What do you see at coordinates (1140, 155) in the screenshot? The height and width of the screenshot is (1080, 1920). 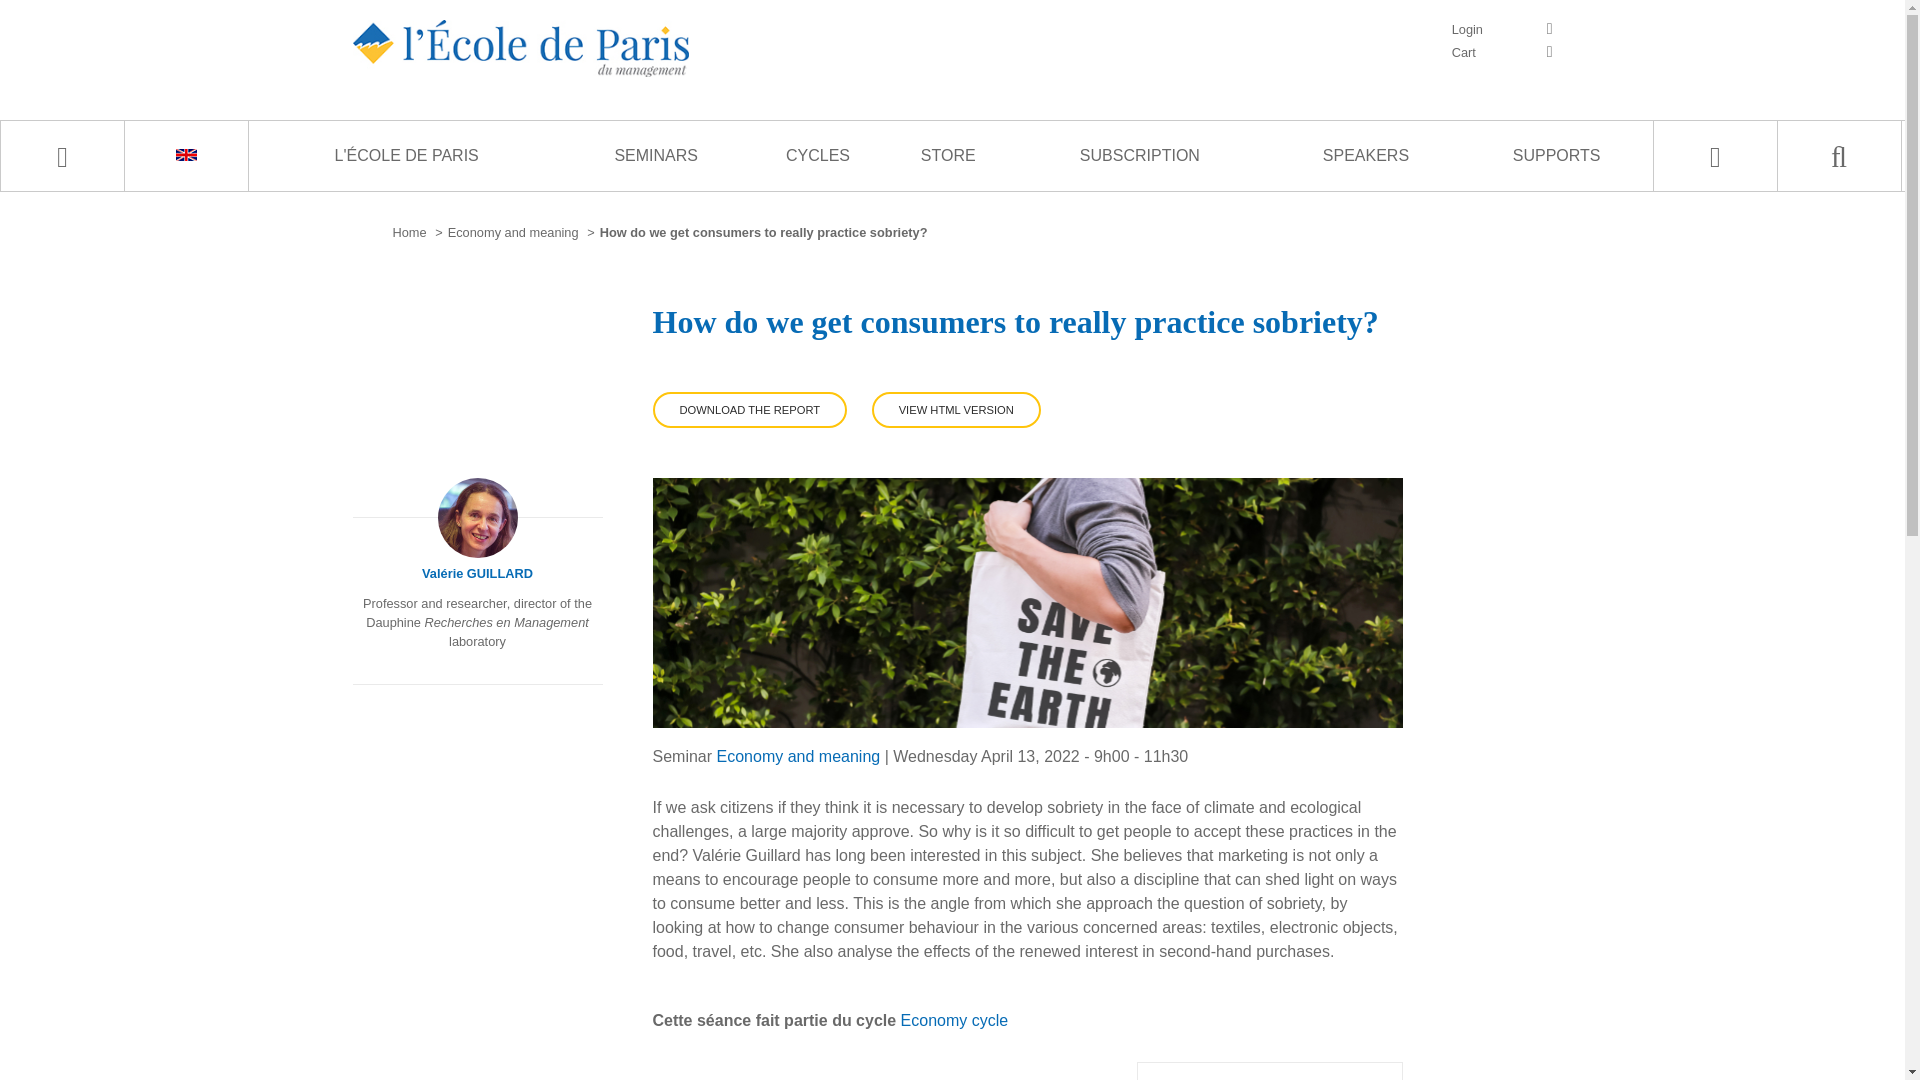 I see `SUBSCRIPTION` at bounding box center [1140, 155].